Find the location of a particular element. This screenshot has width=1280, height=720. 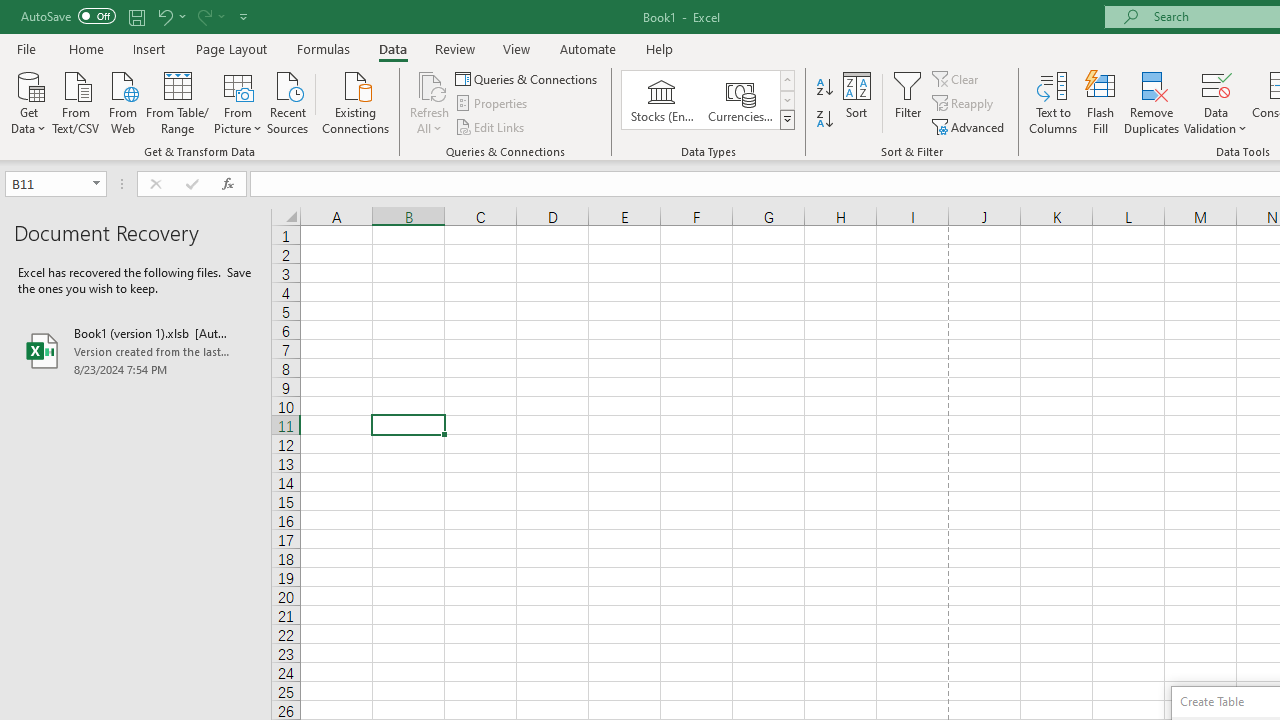

Advanced... is located at coordinates (970, 126).